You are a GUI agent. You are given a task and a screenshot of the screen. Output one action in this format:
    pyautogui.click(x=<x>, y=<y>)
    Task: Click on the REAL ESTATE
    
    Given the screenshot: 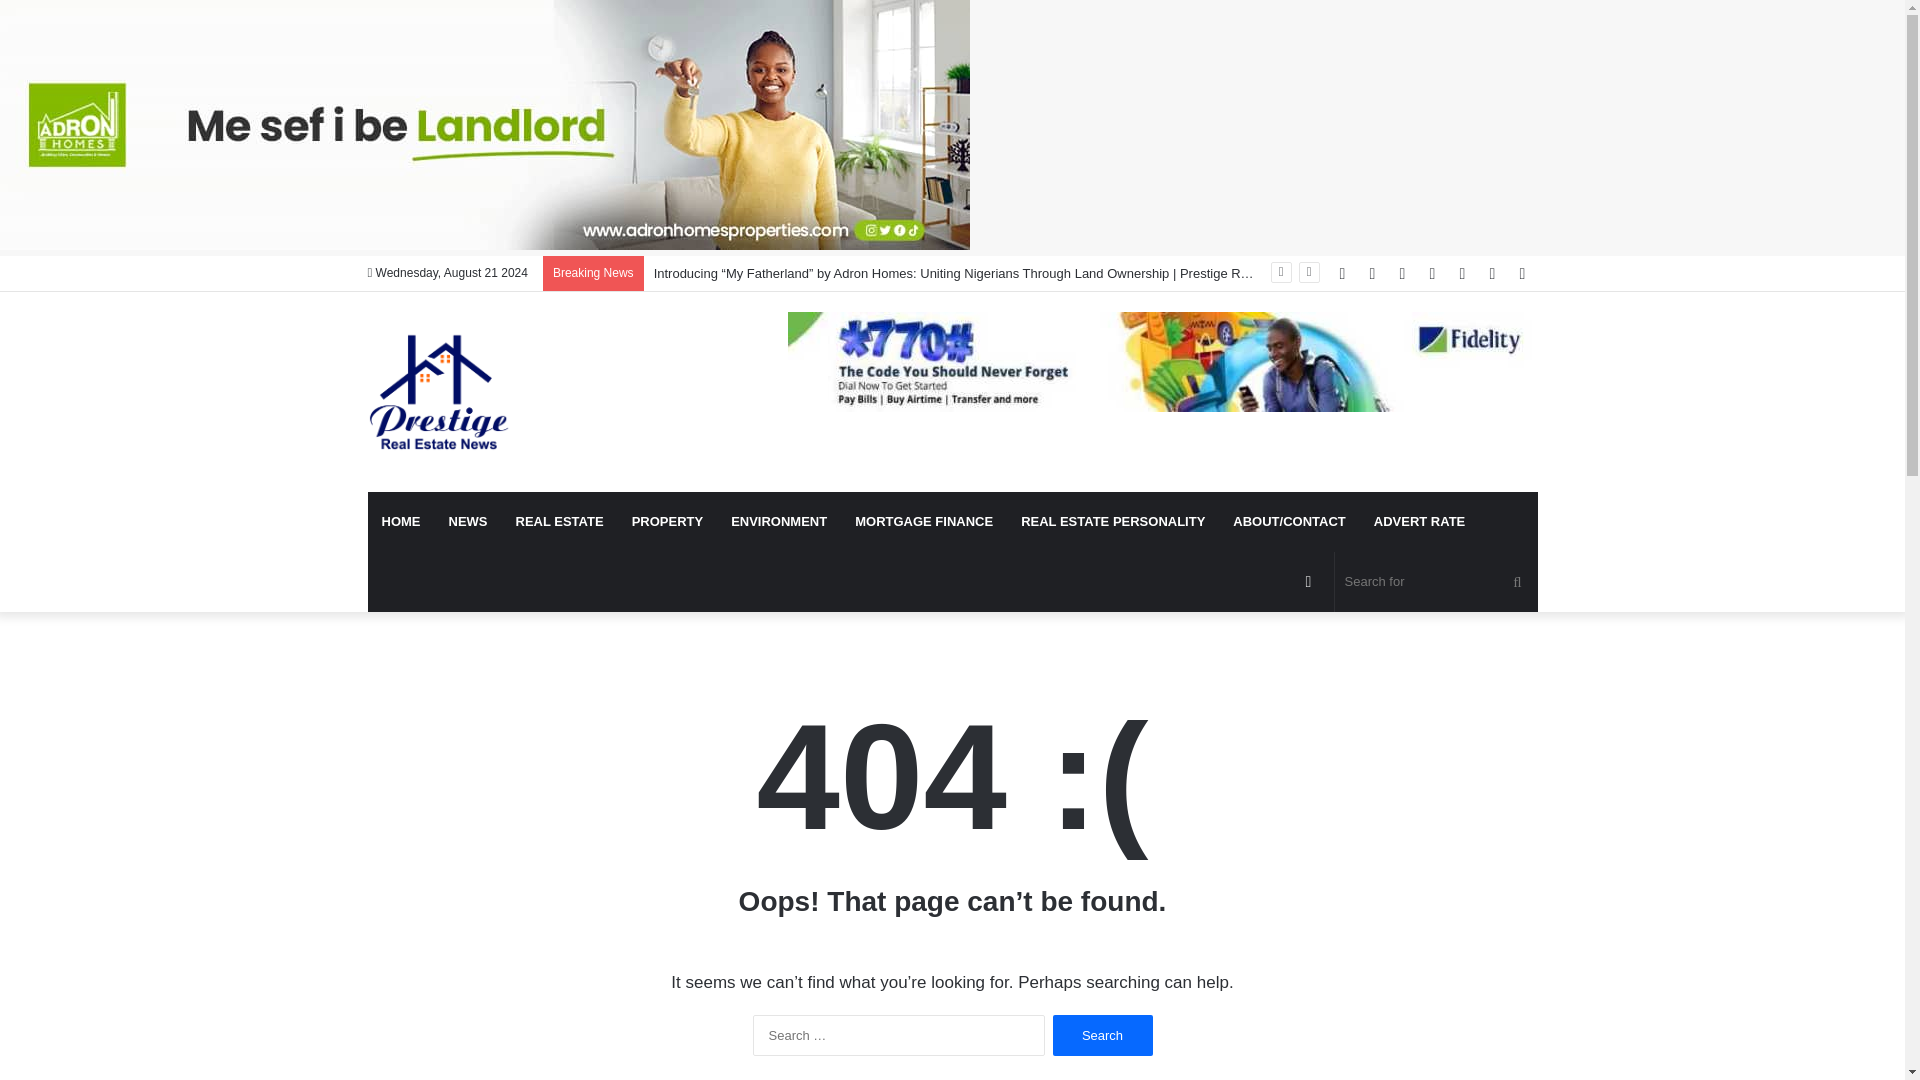 What is the action you would take?
    pyautogui.click(x=560, y=522)
    